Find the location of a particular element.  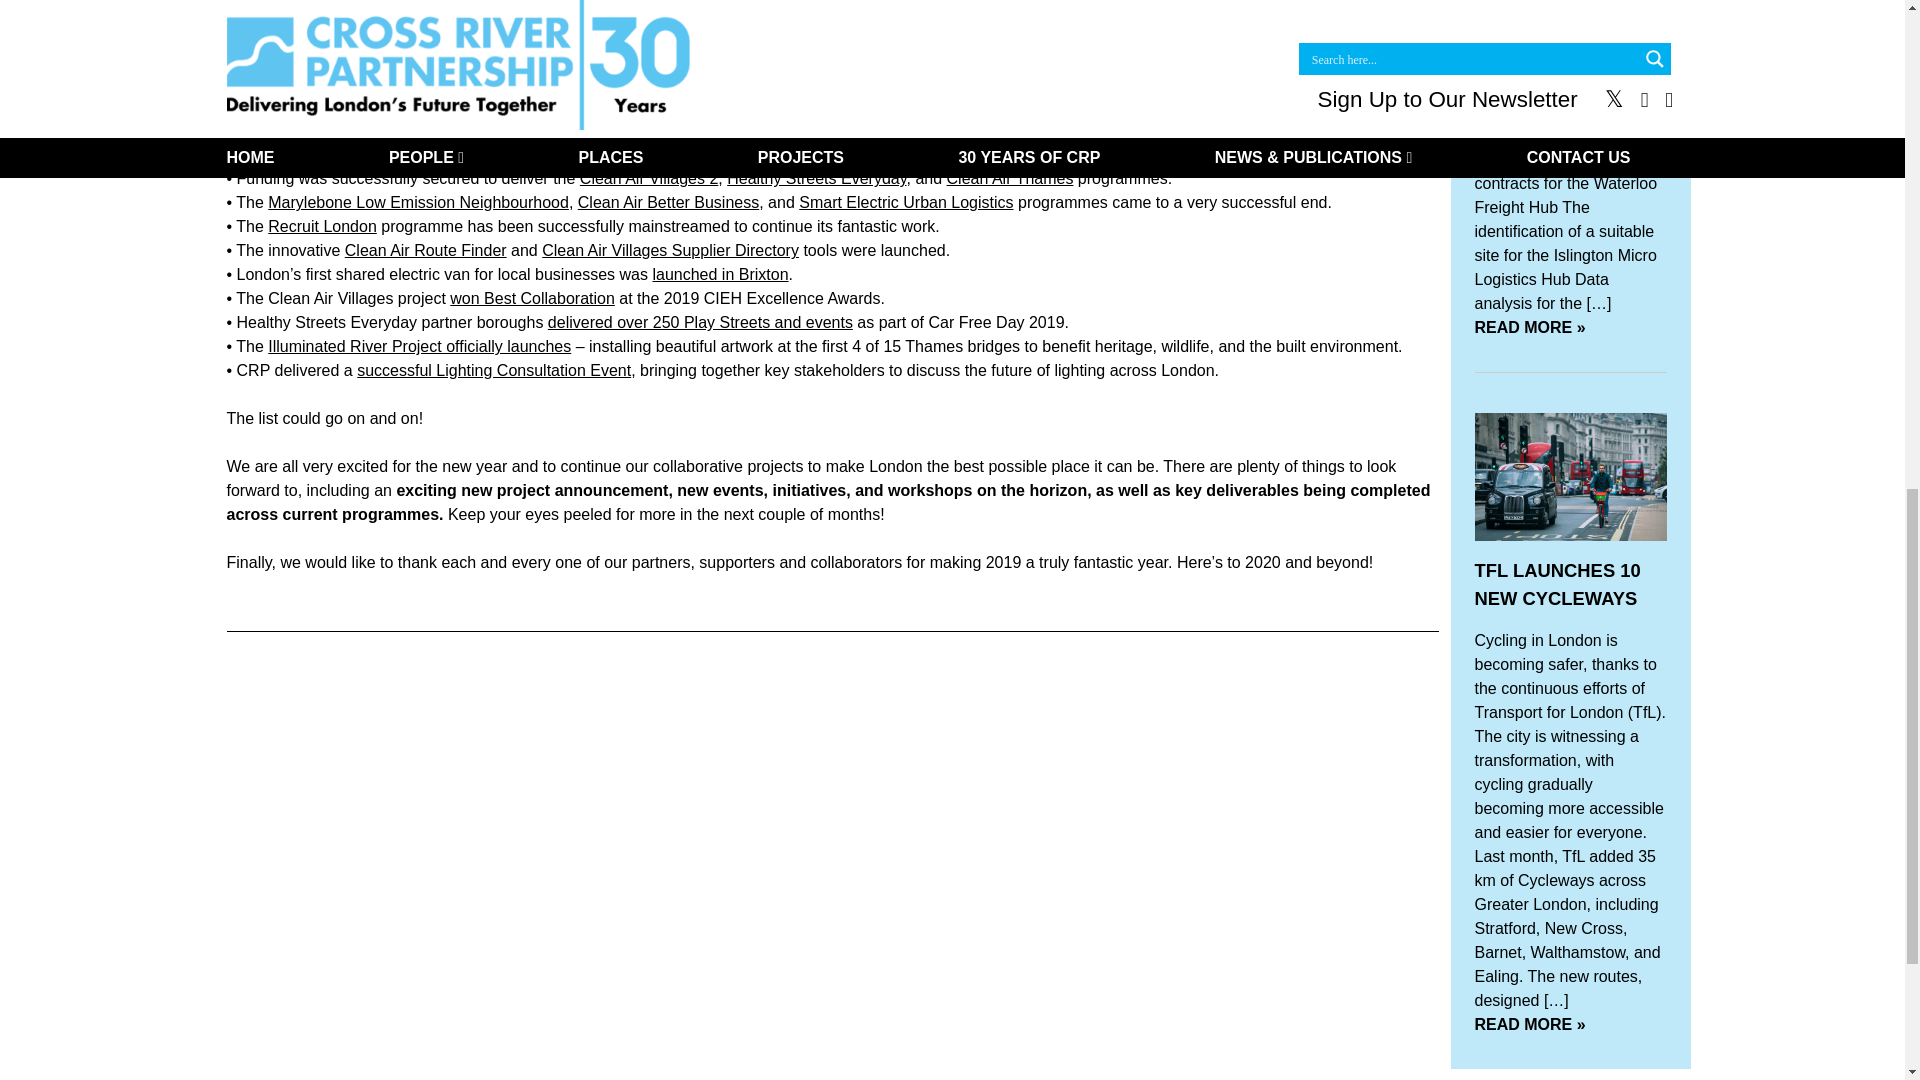

Recruit London is located at coordinates (322, 226).